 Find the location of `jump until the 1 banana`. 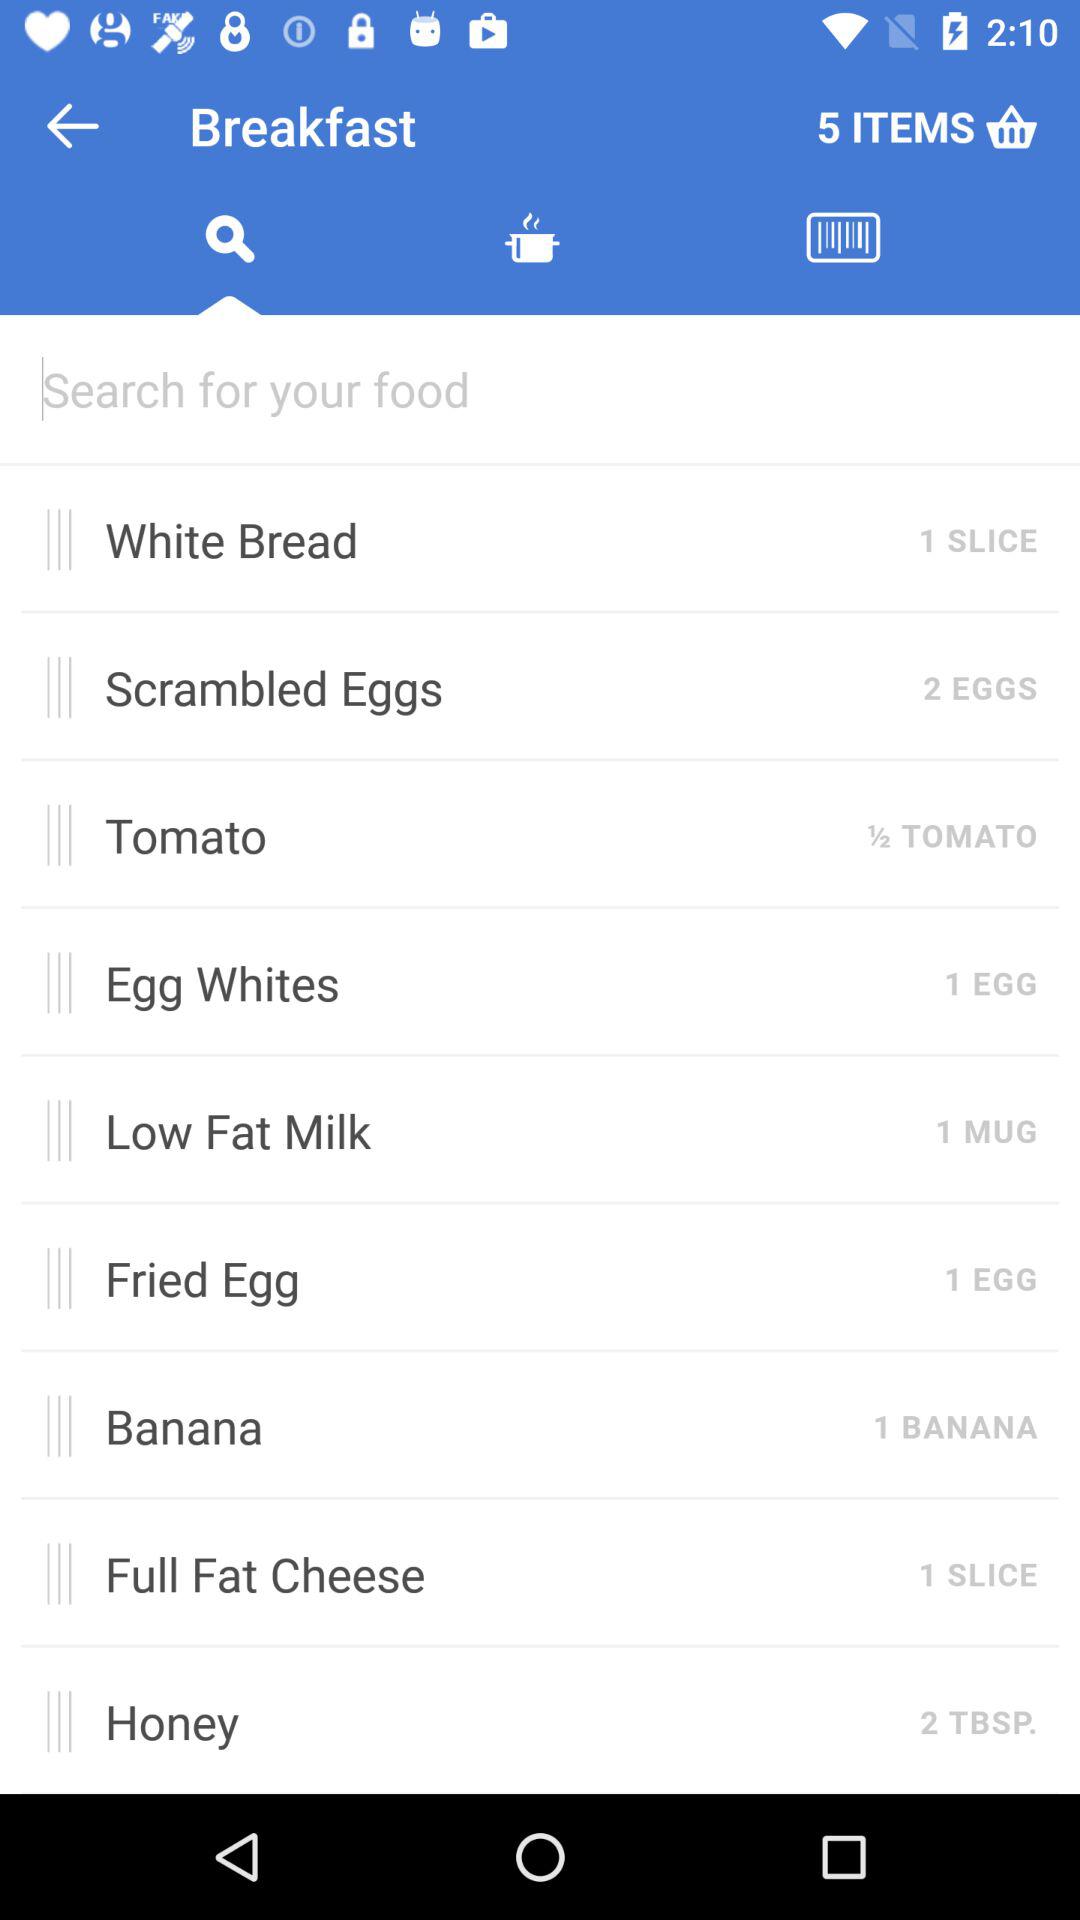

jump until the 1 banana is located at coordinates (955, 1426).